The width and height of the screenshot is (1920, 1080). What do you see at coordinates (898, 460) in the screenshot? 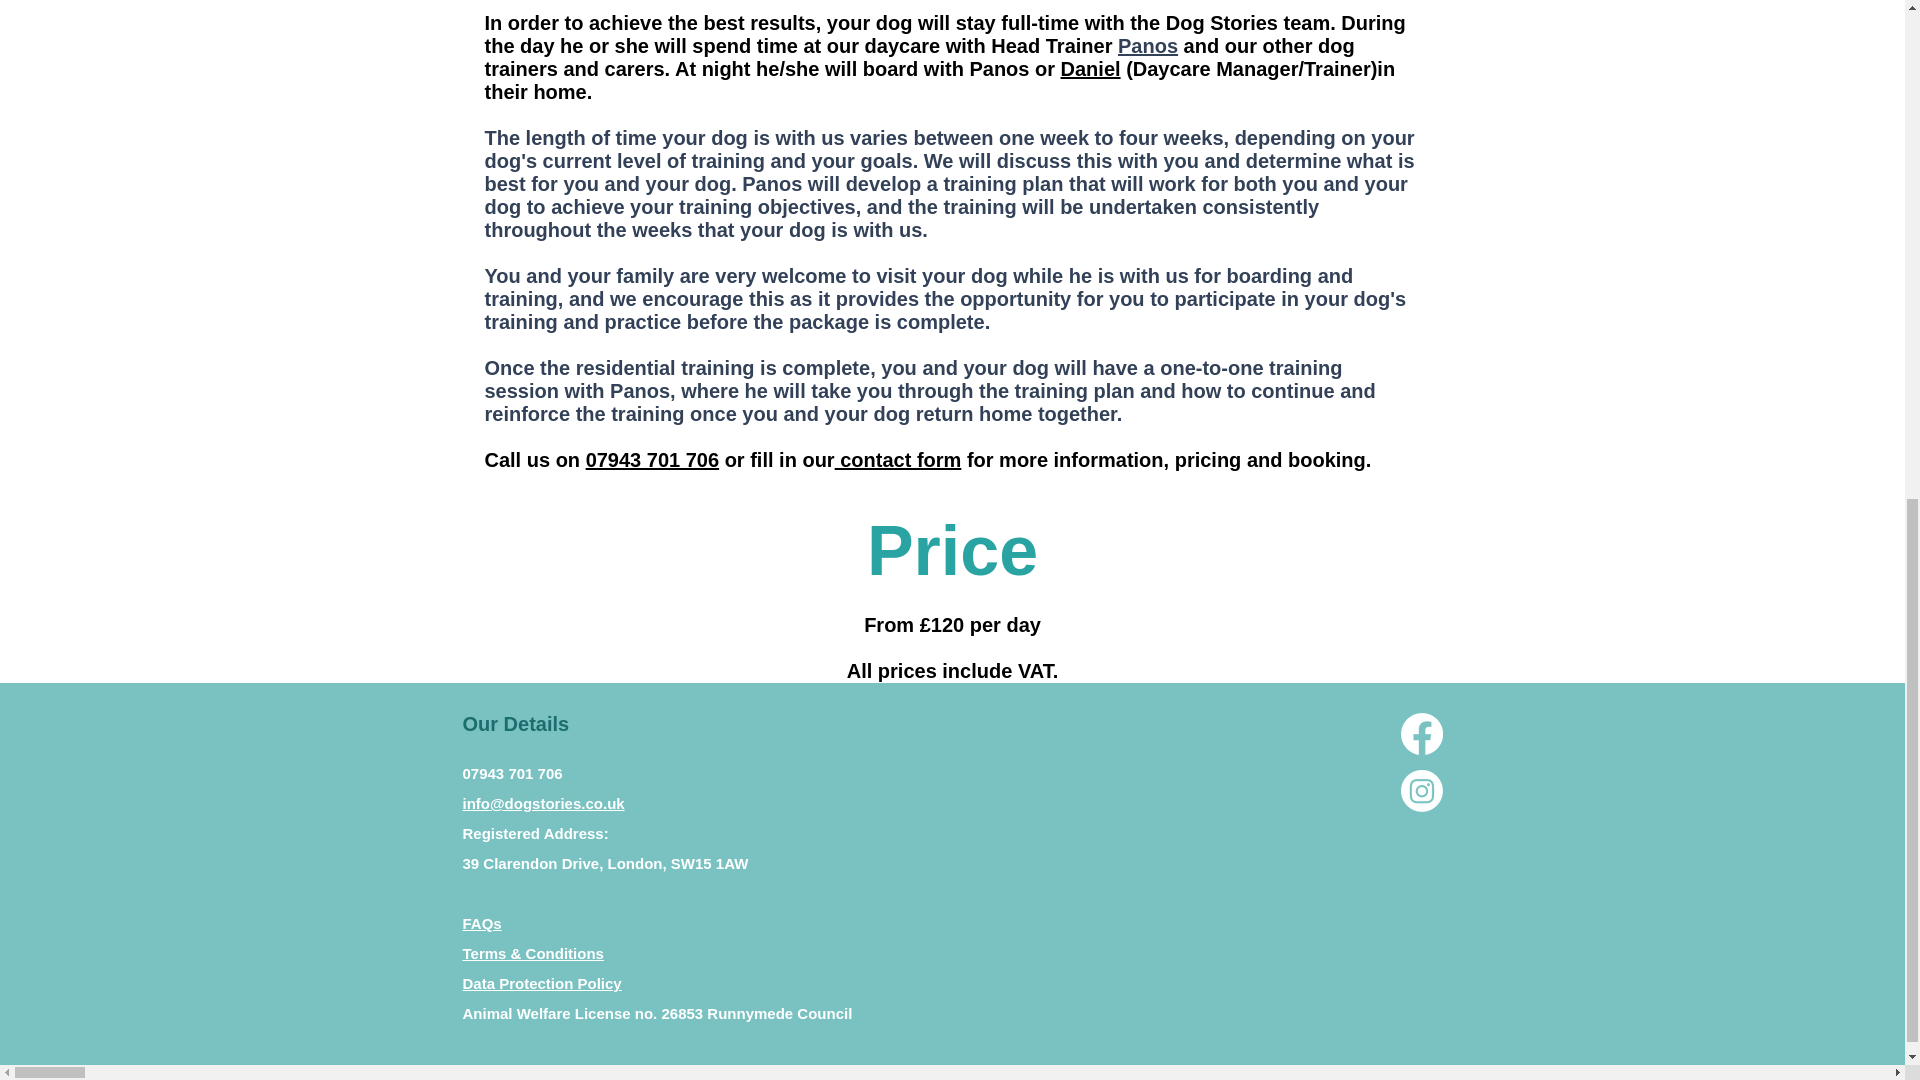
I see `contact form` at bounding box center [898, 460].